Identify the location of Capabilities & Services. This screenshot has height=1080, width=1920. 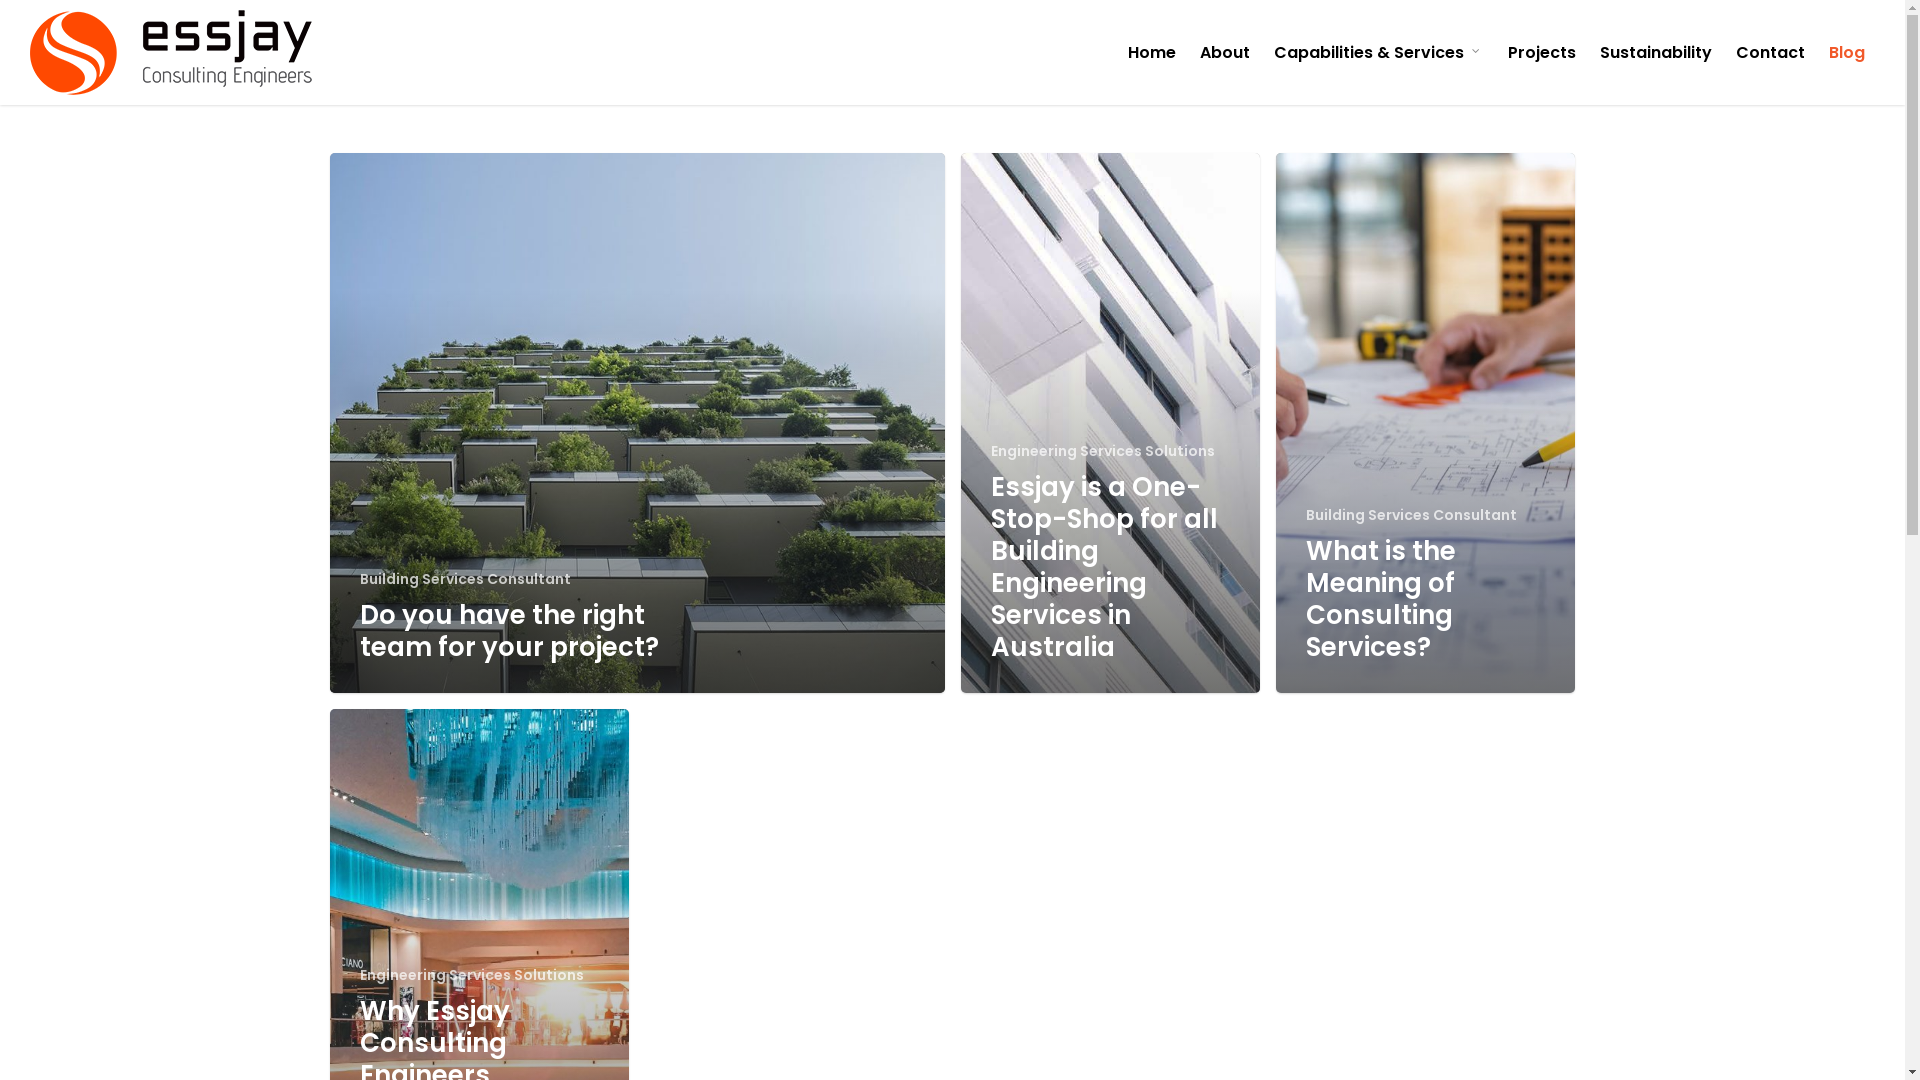
(1379, 52).